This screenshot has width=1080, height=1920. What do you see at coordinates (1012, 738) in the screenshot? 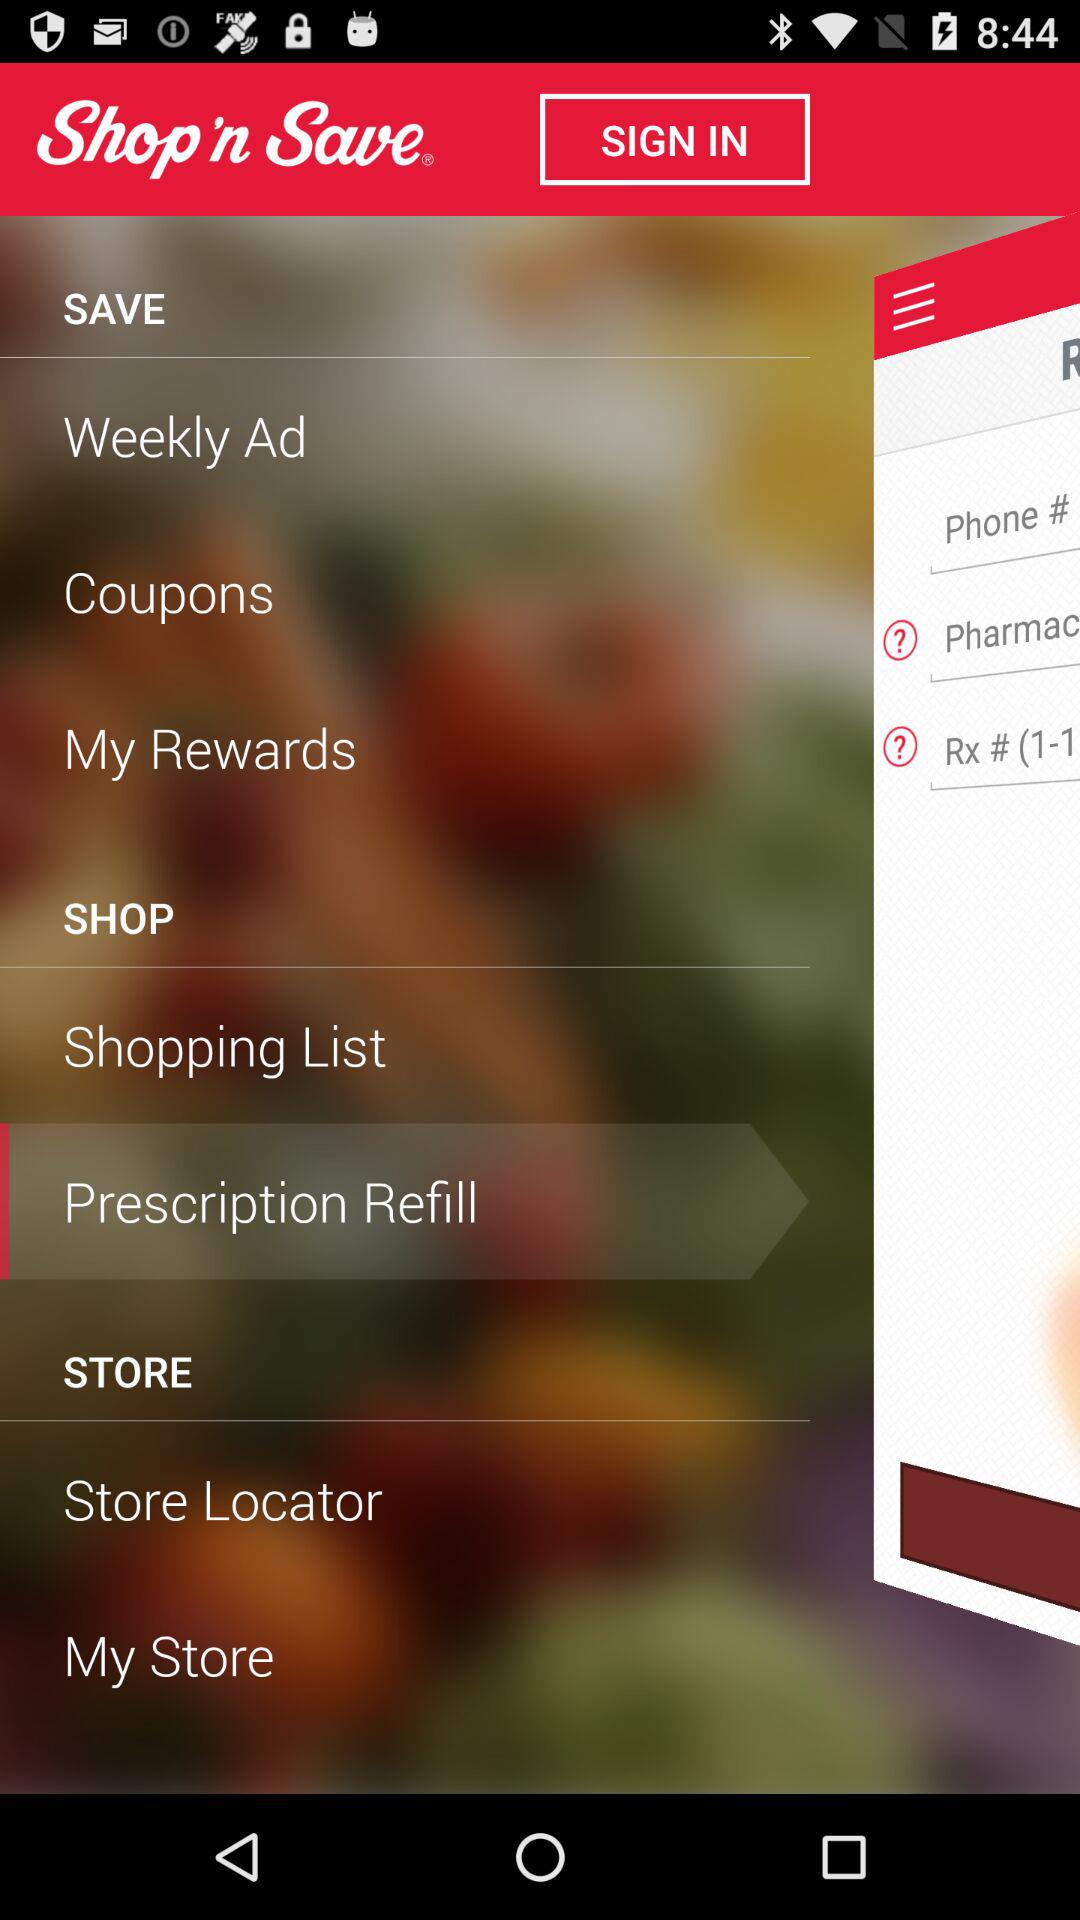
I see `enter prescription number` at bounding box center [1012, 738].